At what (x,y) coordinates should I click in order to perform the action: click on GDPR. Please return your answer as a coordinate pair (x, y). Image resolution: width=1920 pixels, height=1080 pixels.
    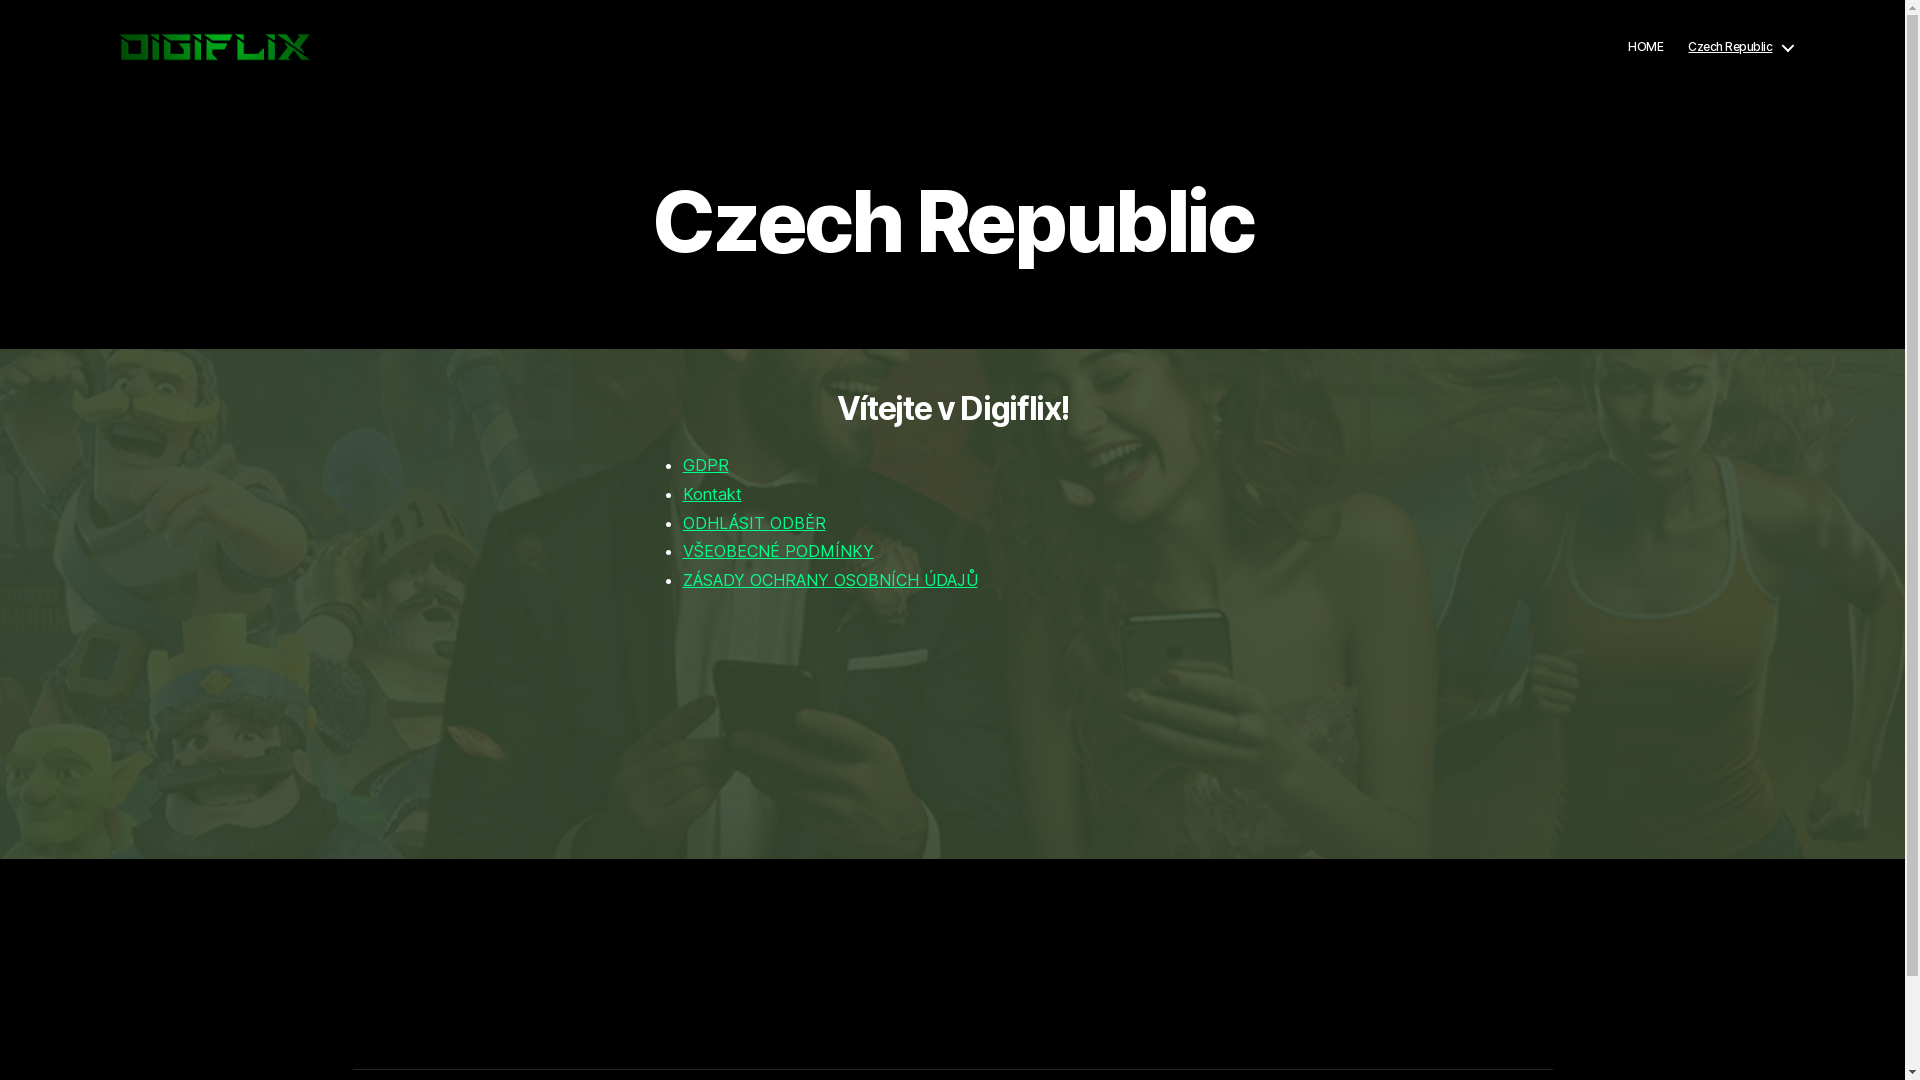
    Looking at the image, I should click on (705, 465).